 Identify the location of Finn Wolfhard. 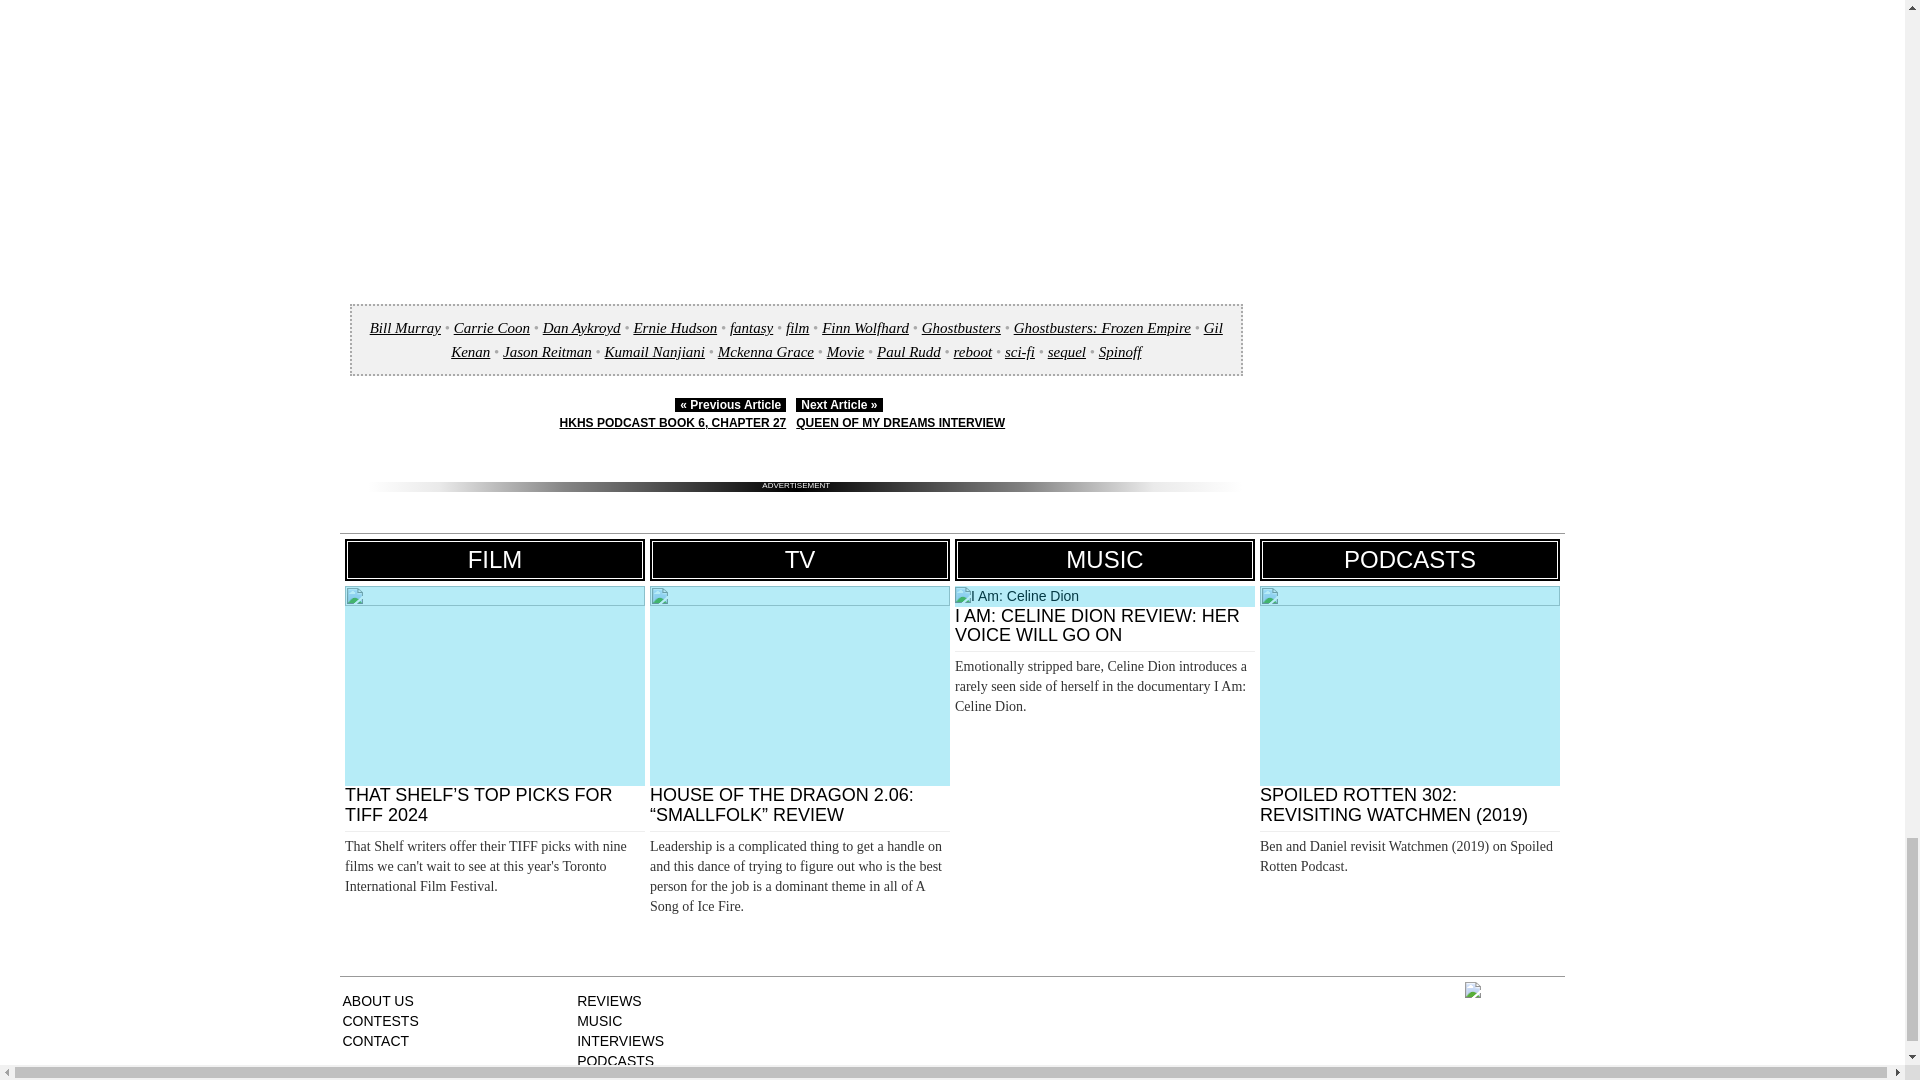
(864, 327).